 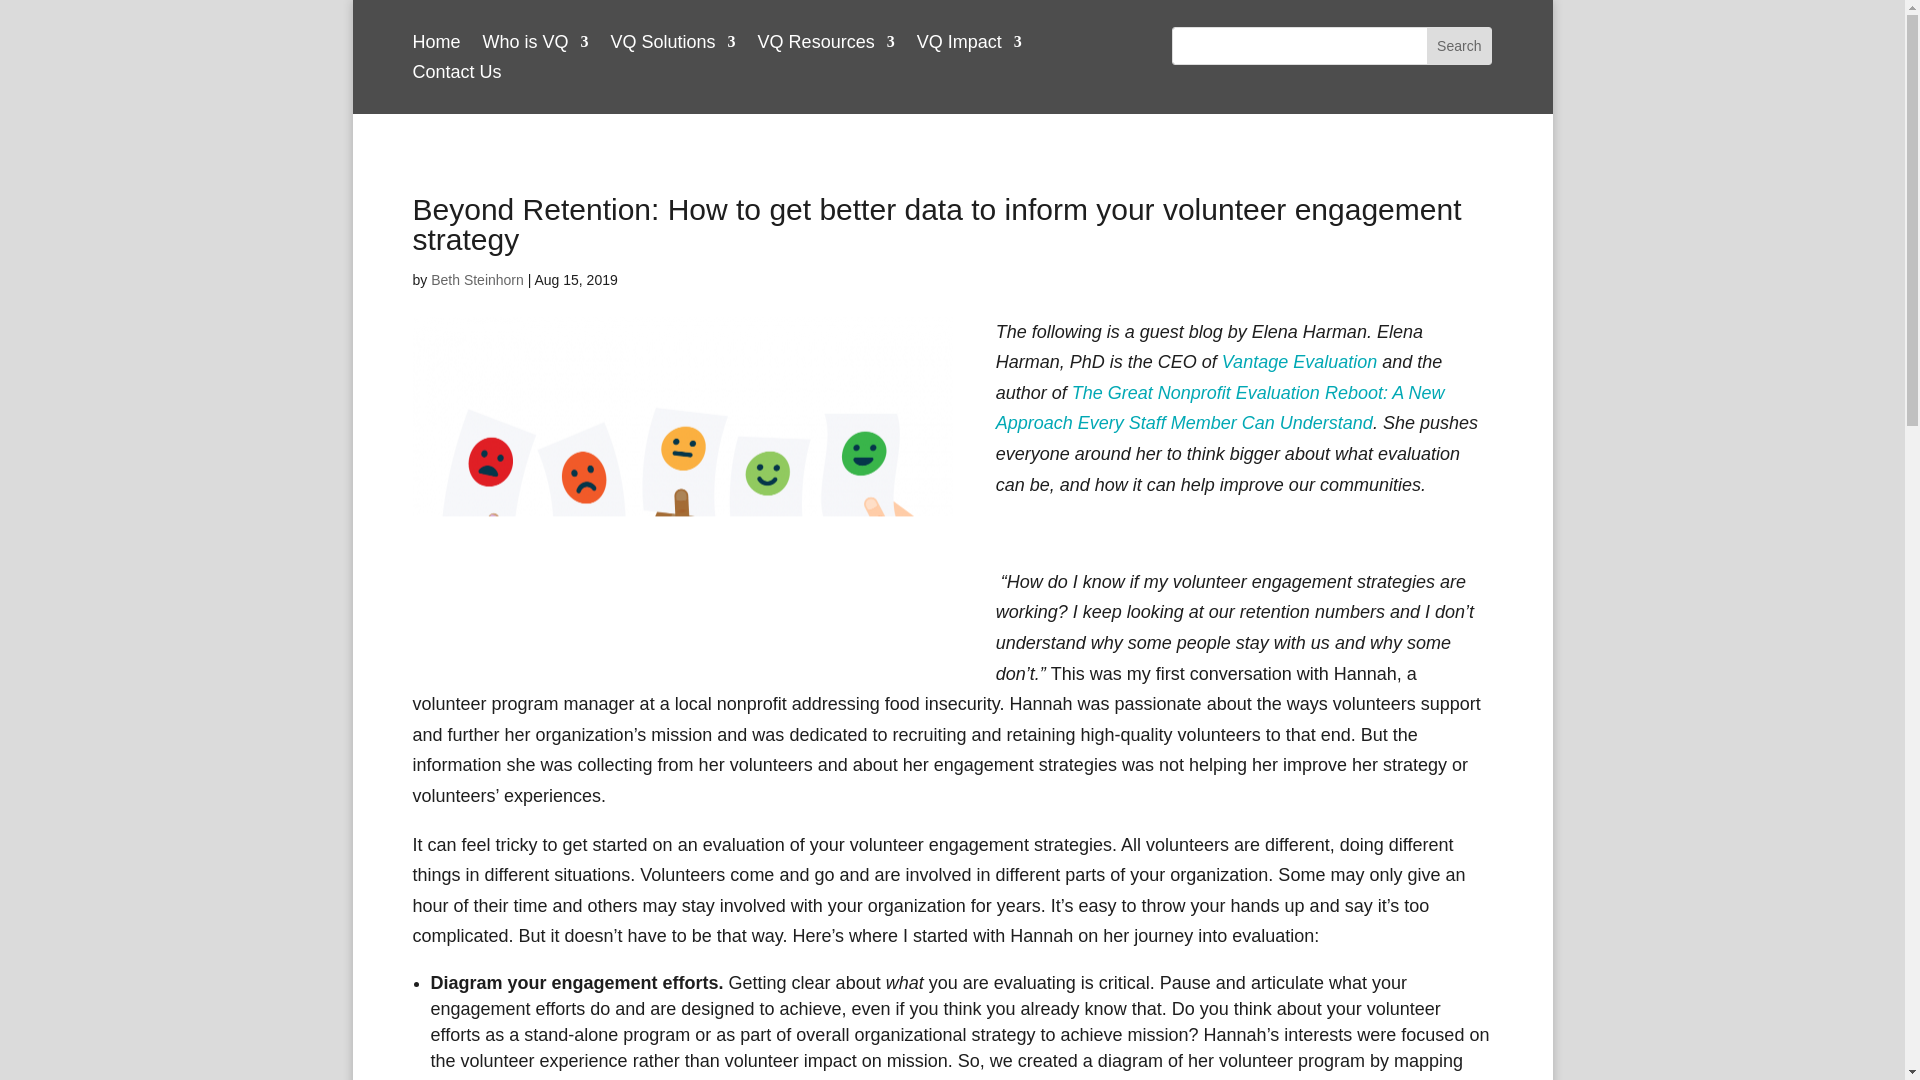 I want to click on Vantage Evaluation, so click(x=1298, y=362).